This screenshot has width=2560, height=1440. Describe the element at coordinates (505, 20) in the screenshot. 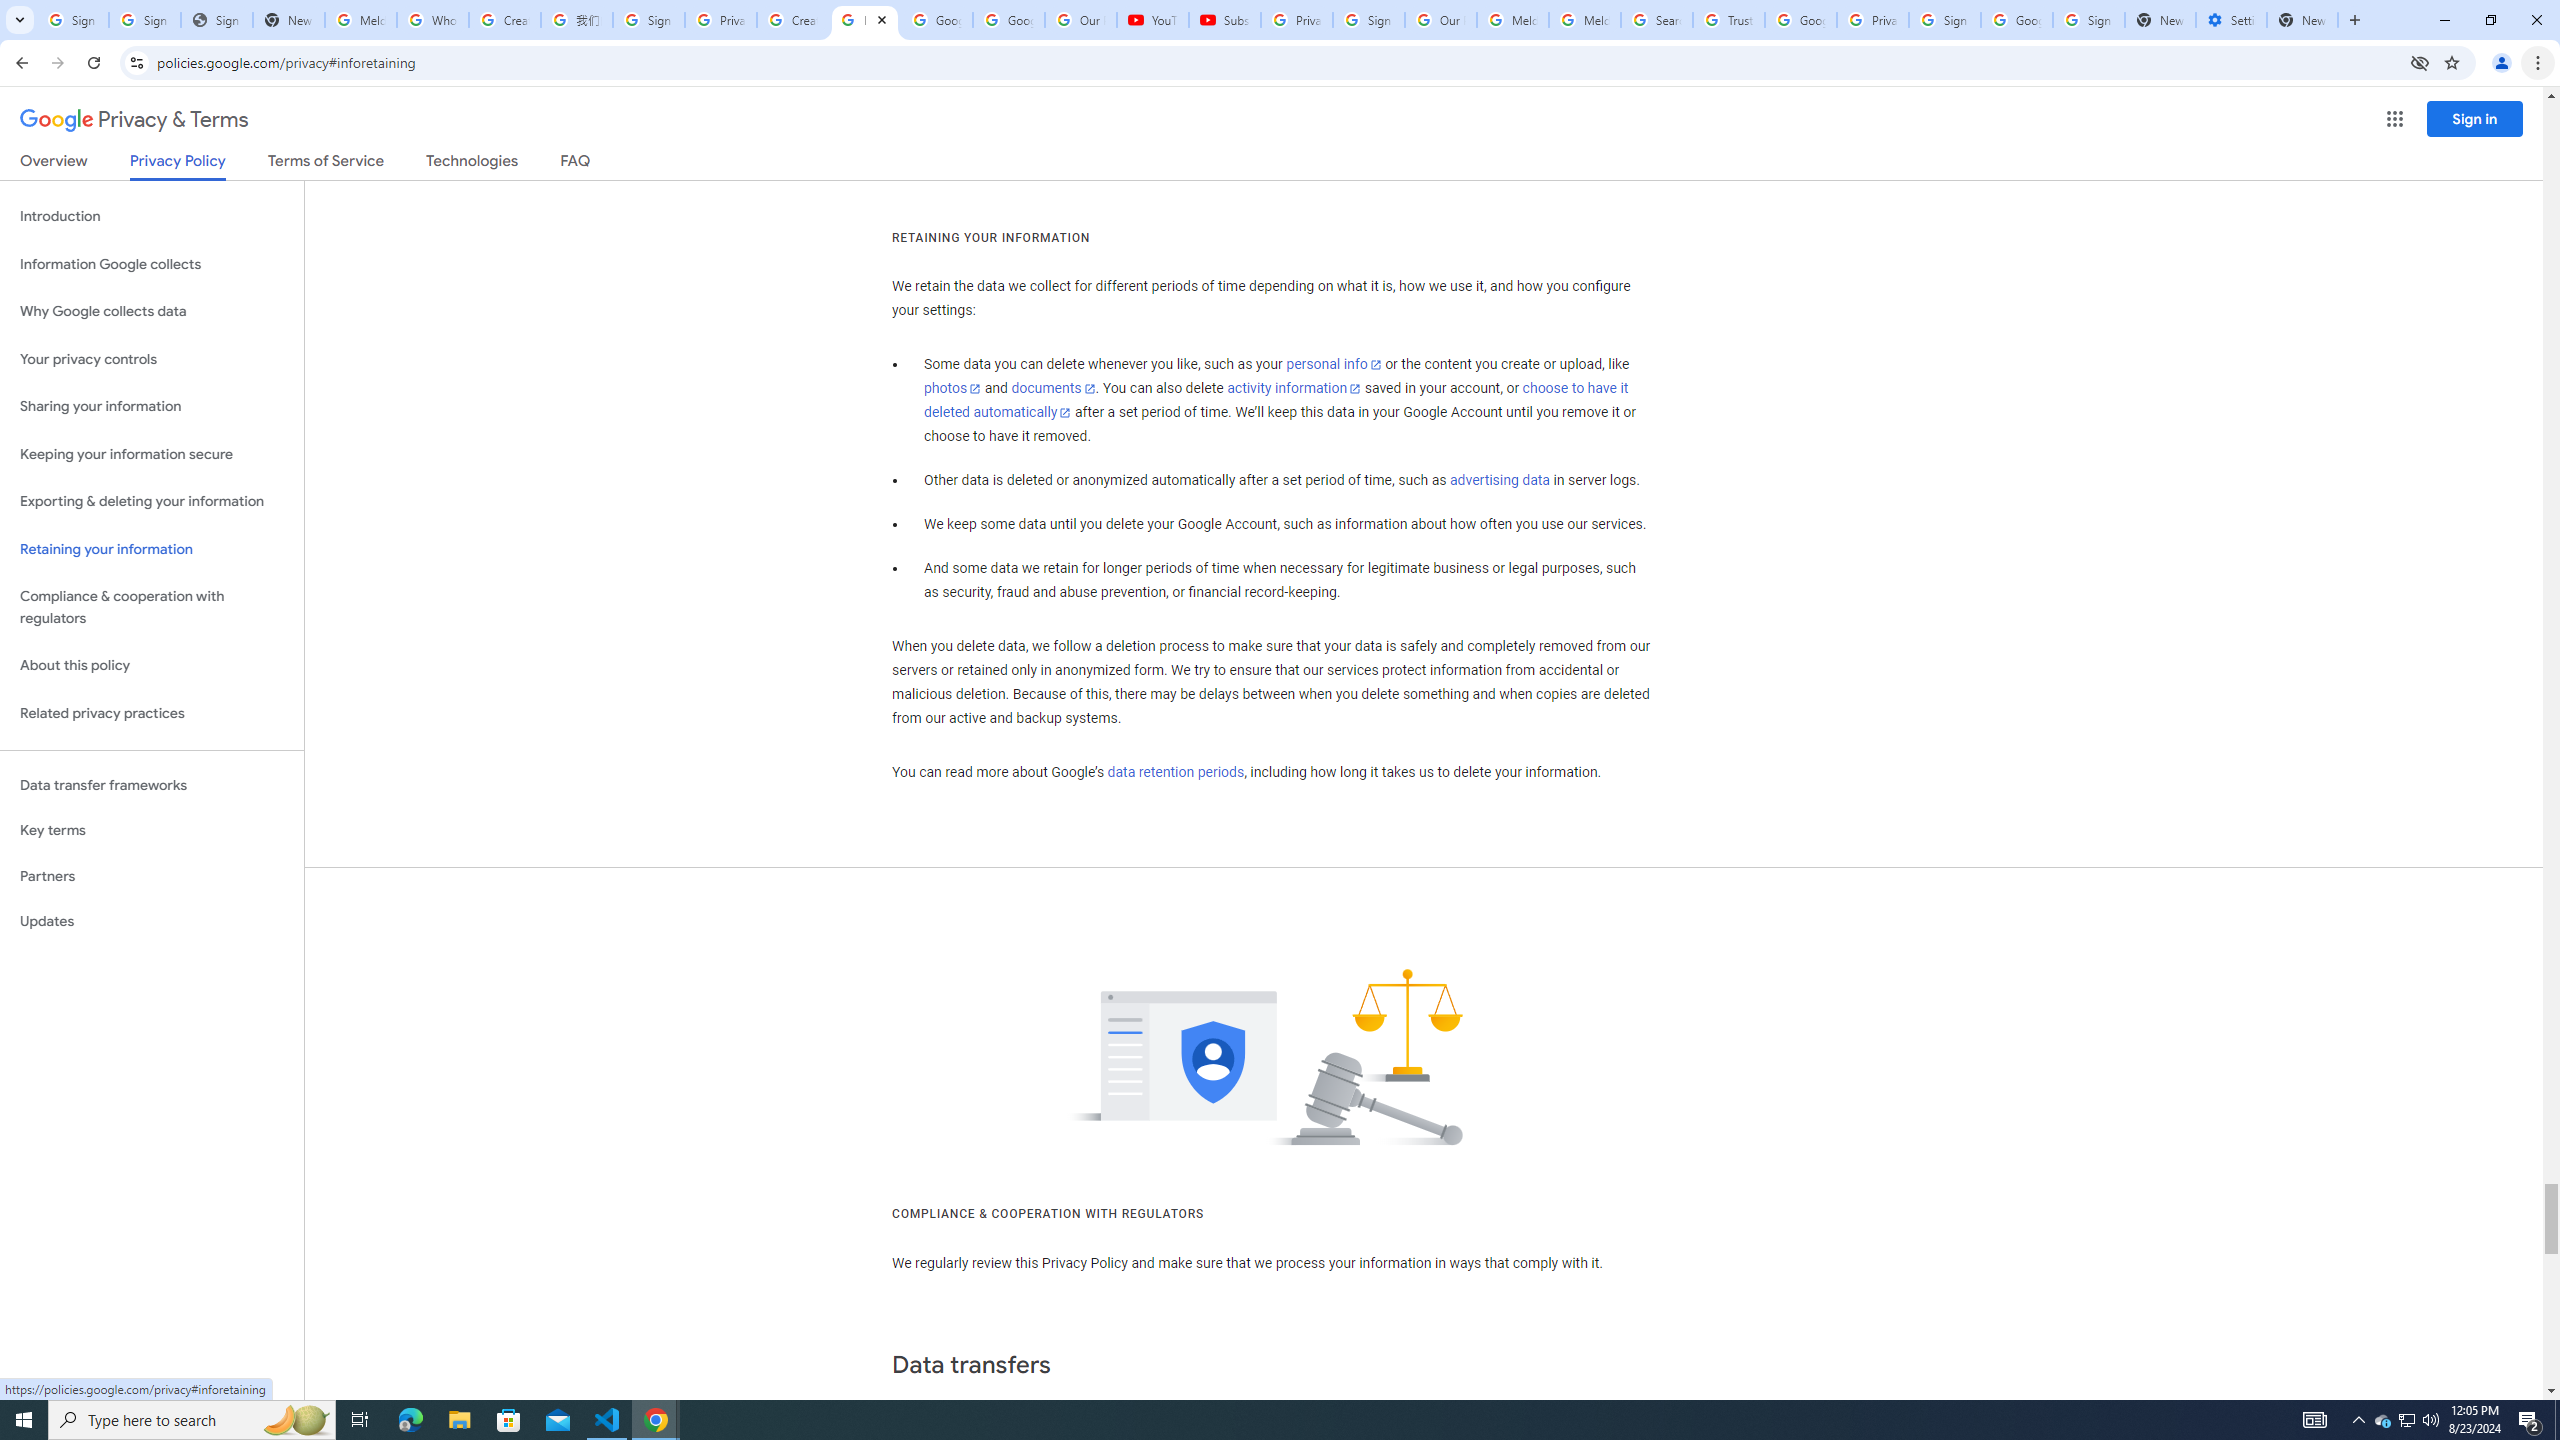

I see `Create your Google Account` at that location.